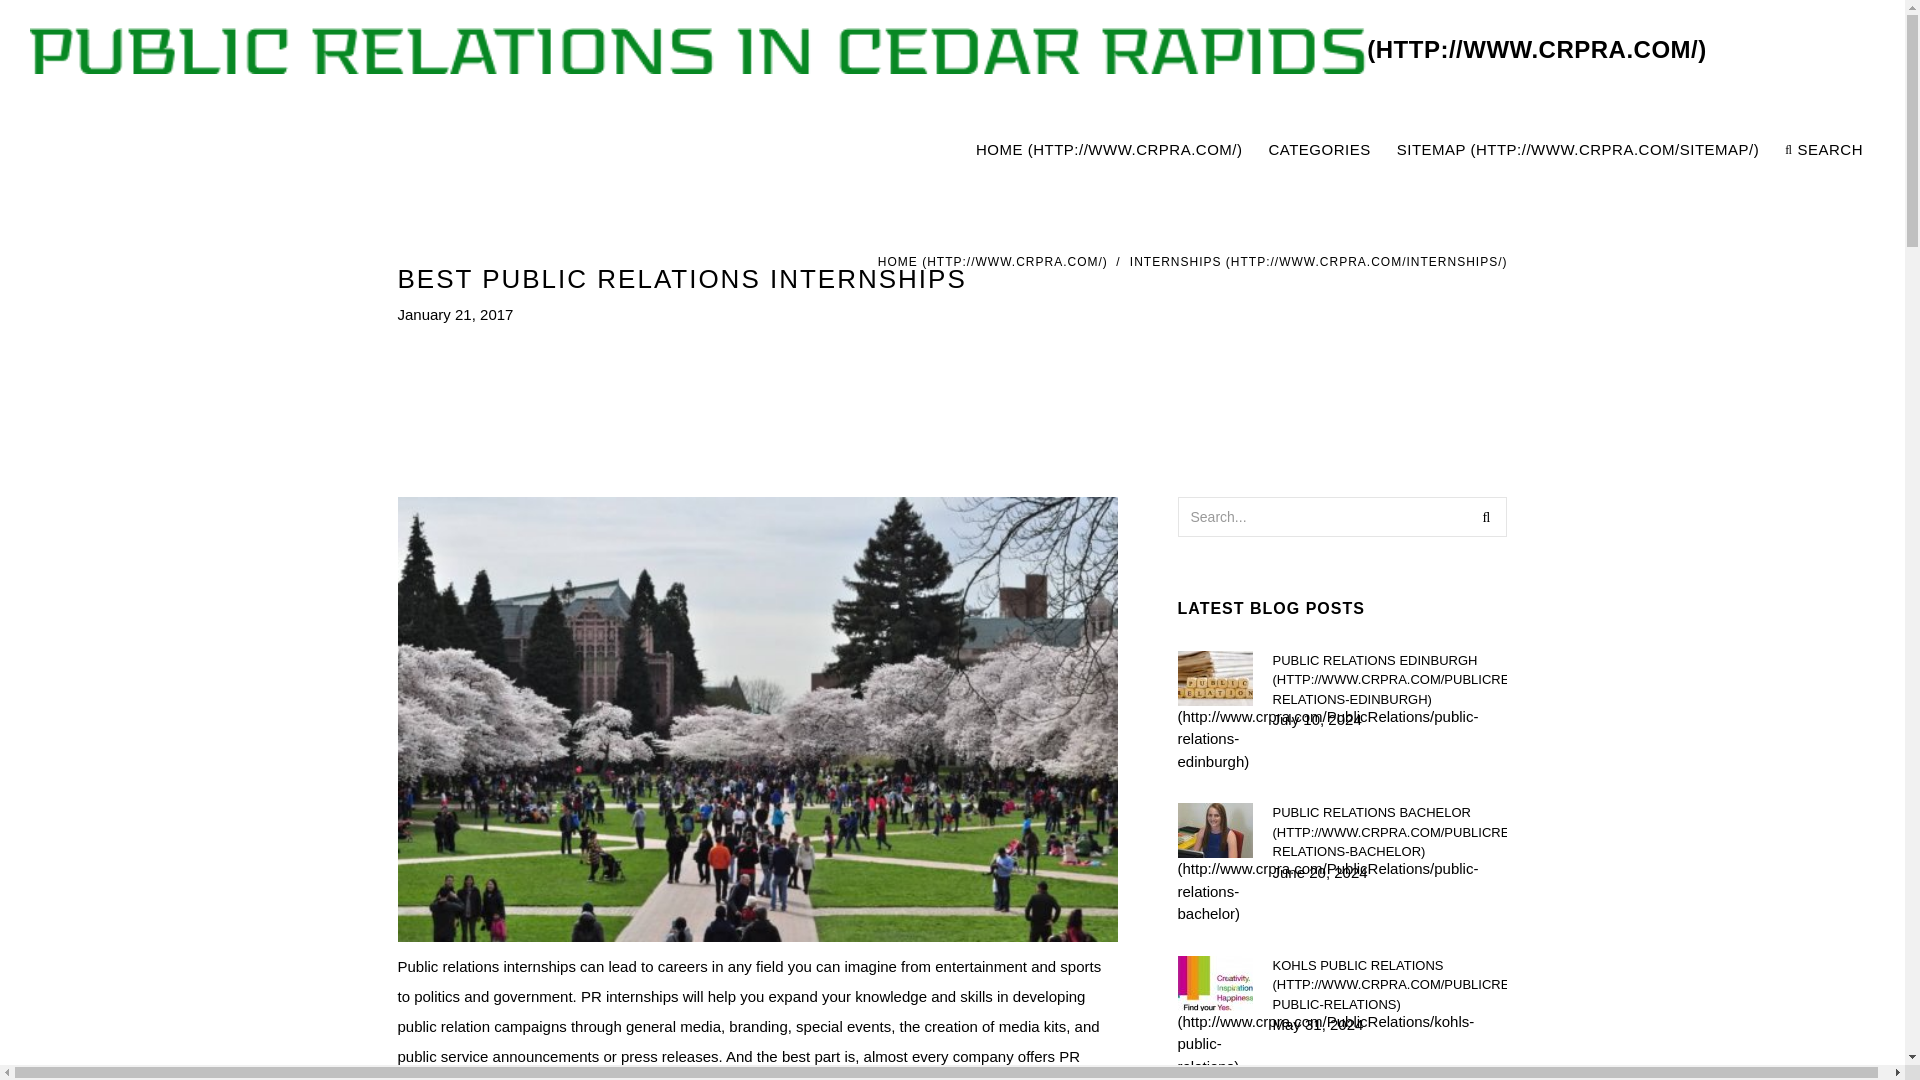  Describe the element at coordinates (1318, 261) in the screenshot. I see `INTERNSHIPS` at that location.